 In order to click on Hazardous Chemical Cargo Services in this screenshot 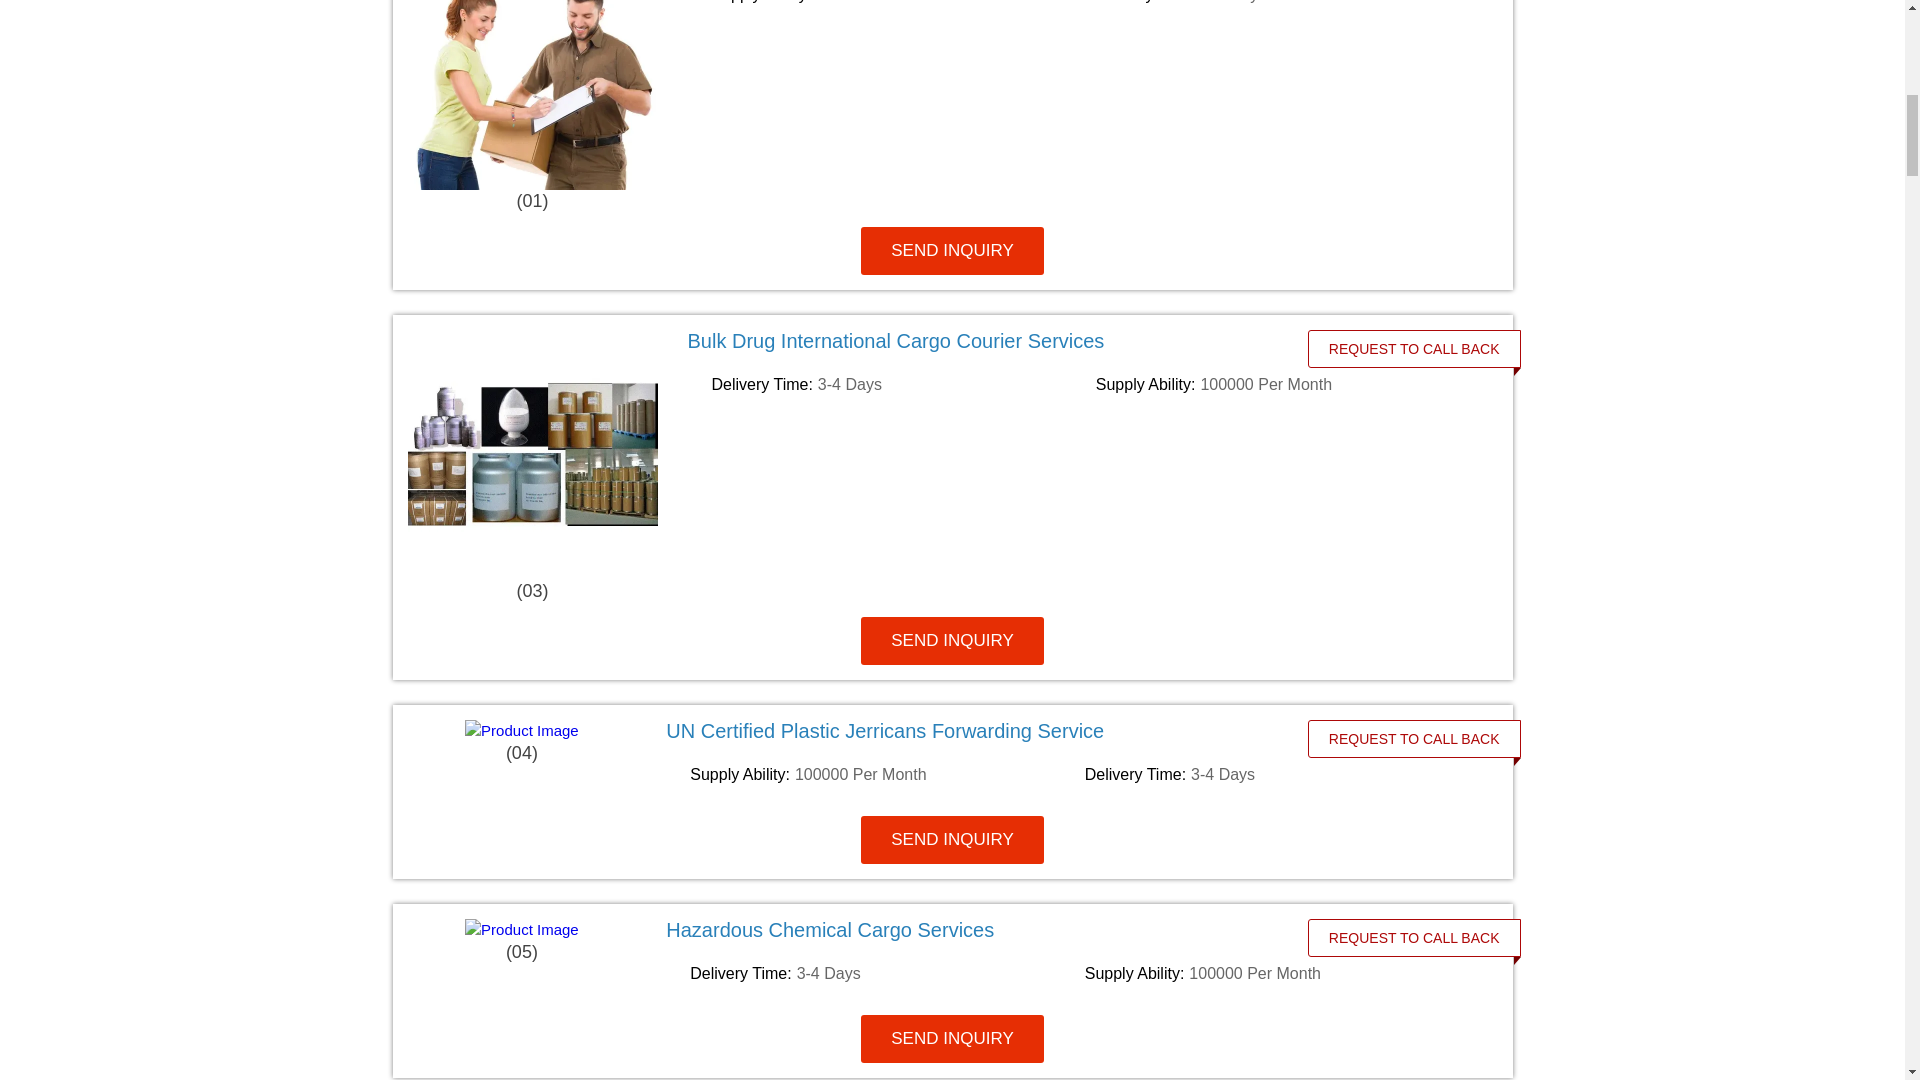, I will do `click(998, 930)`.